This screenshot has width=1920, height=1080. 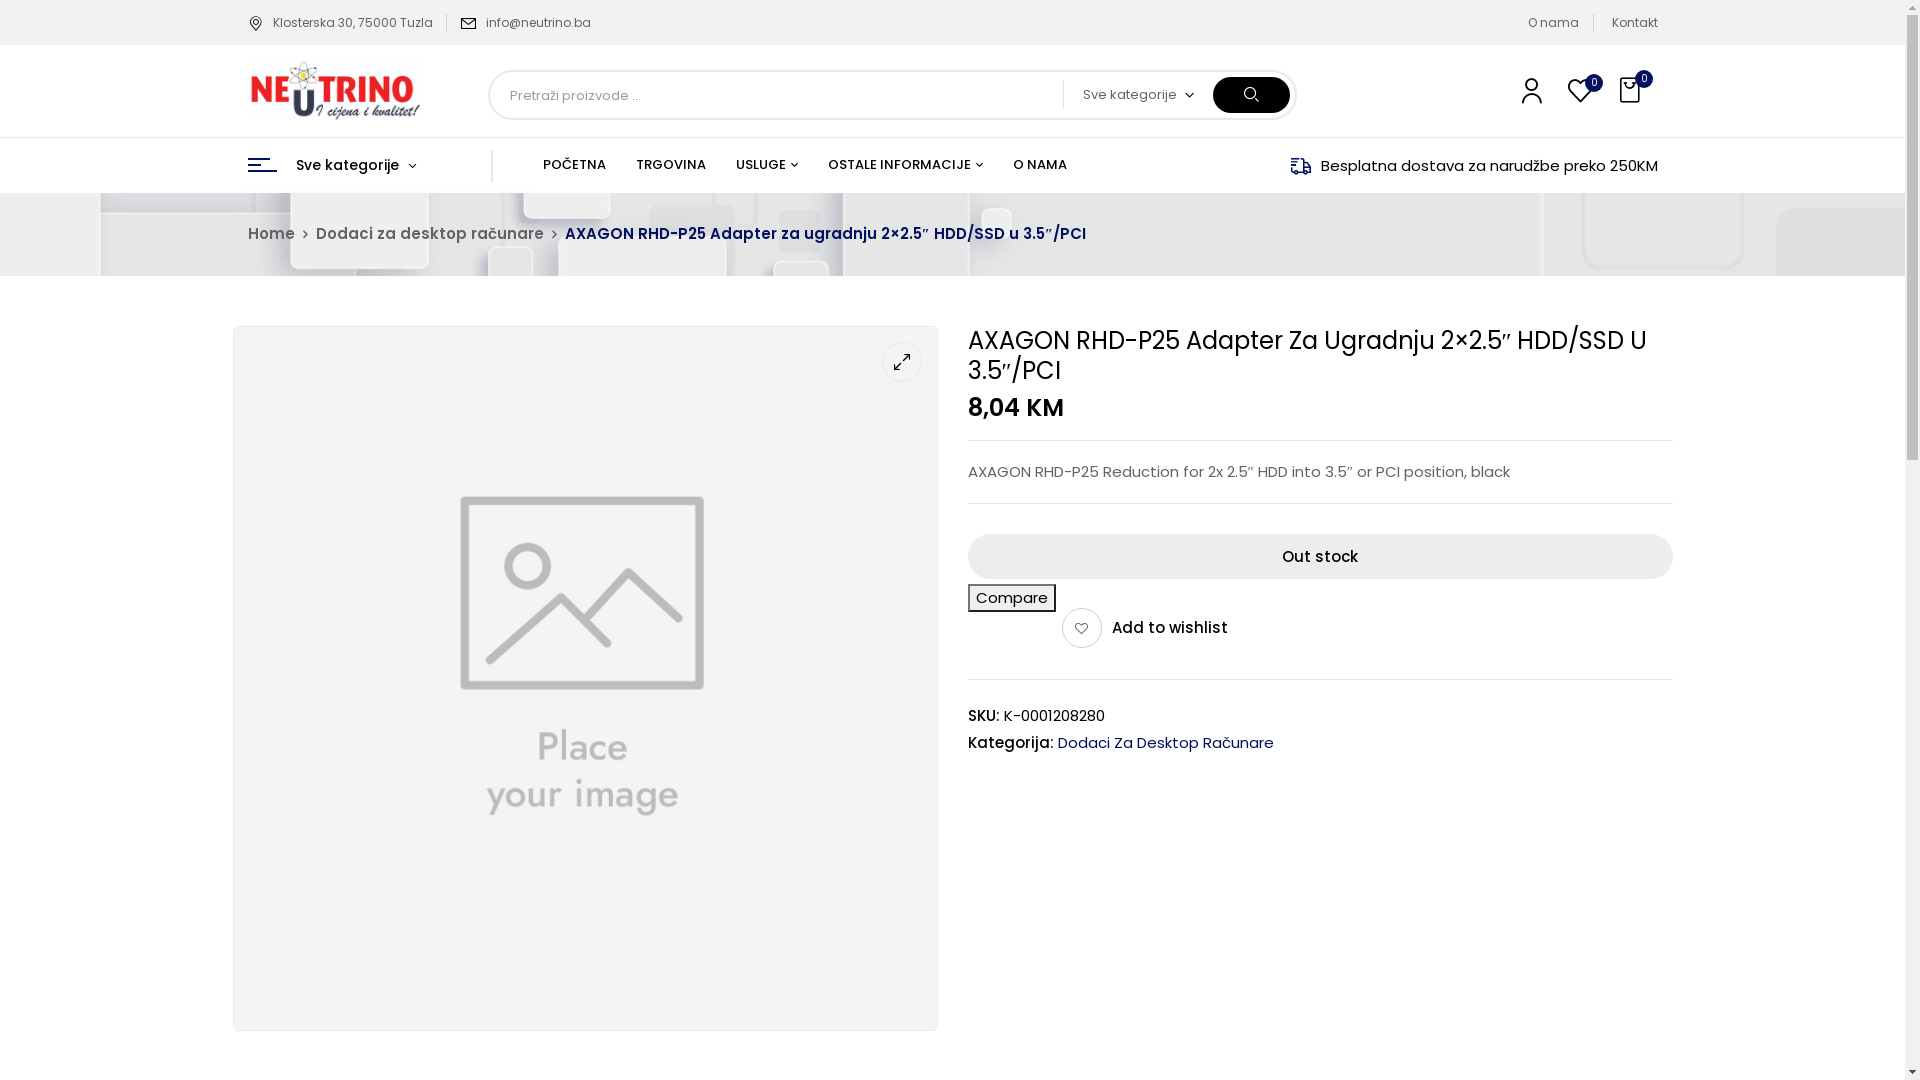 What do you see at coordinates (1012, 598) in the screenshot?
I see `Compare` at bounding box center [1012, 598].